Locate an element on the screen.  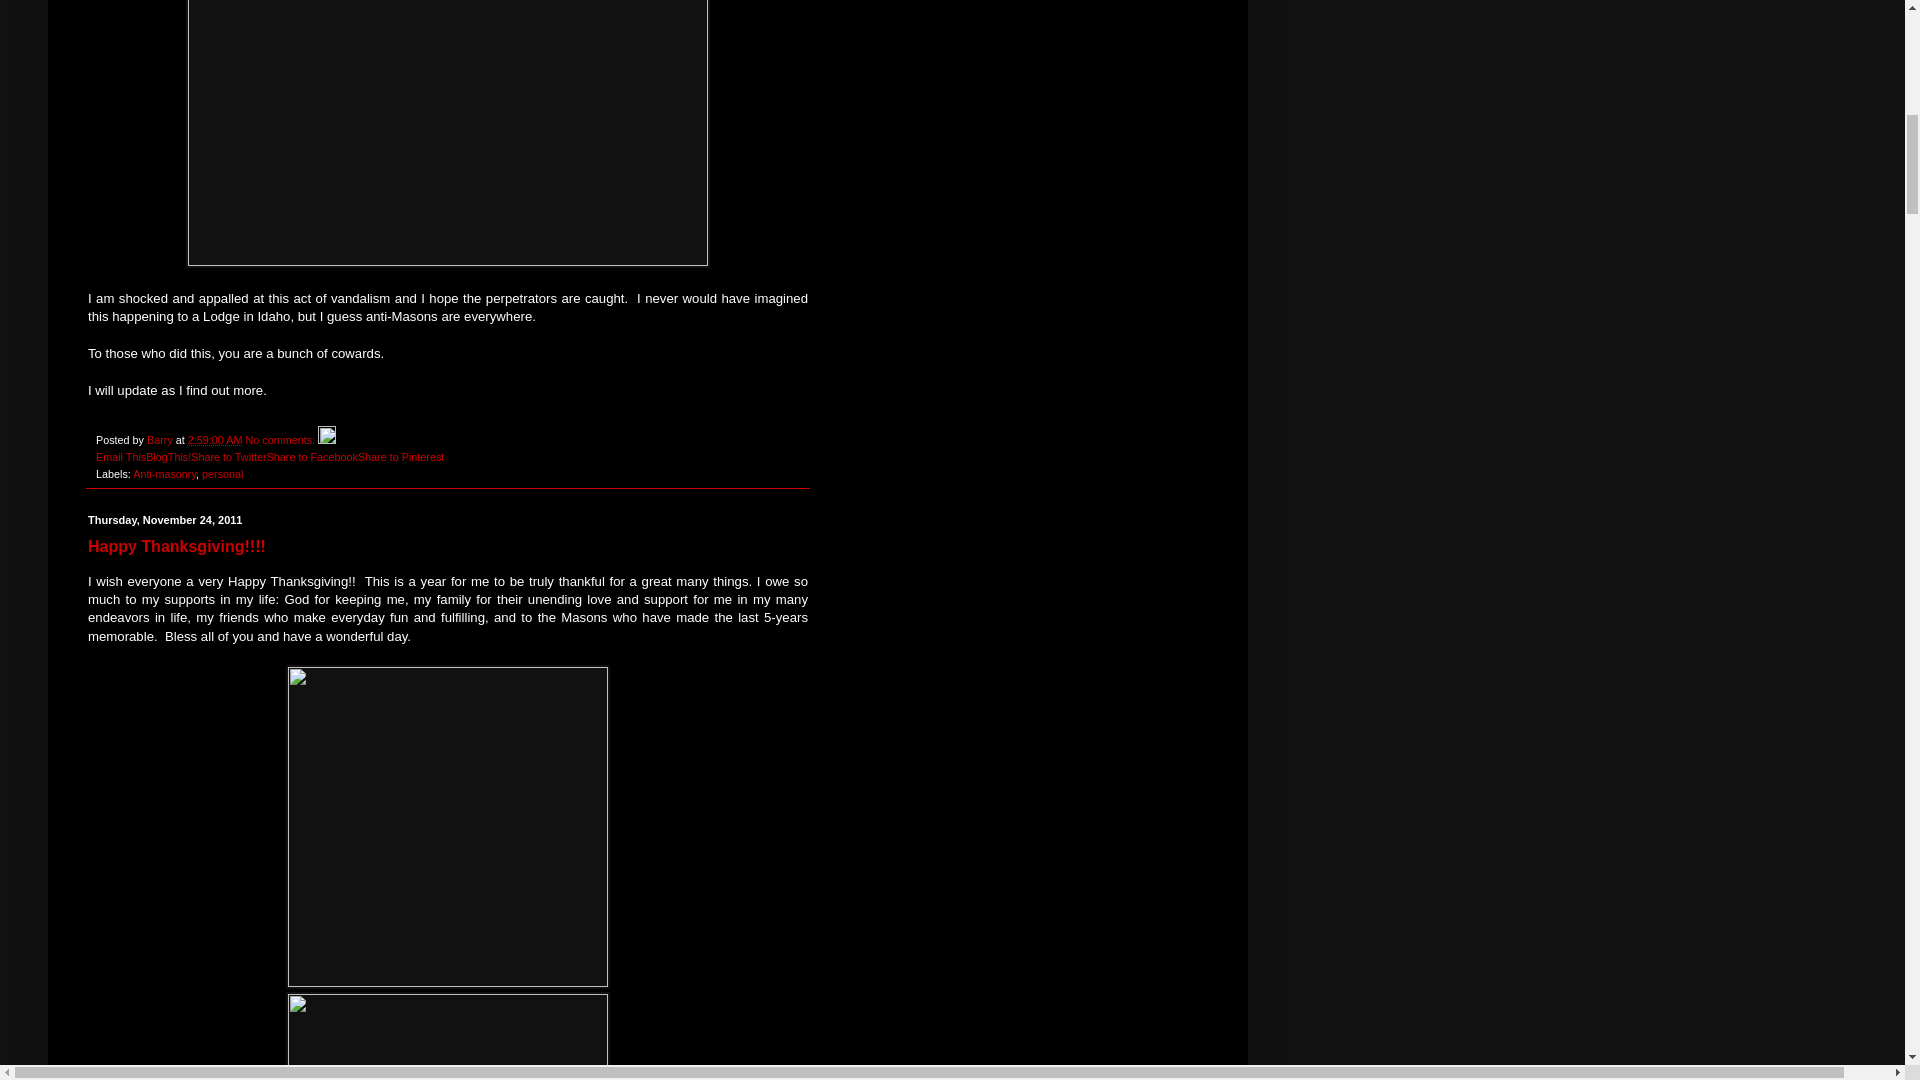
Barry is located at coordinates (162, 440).